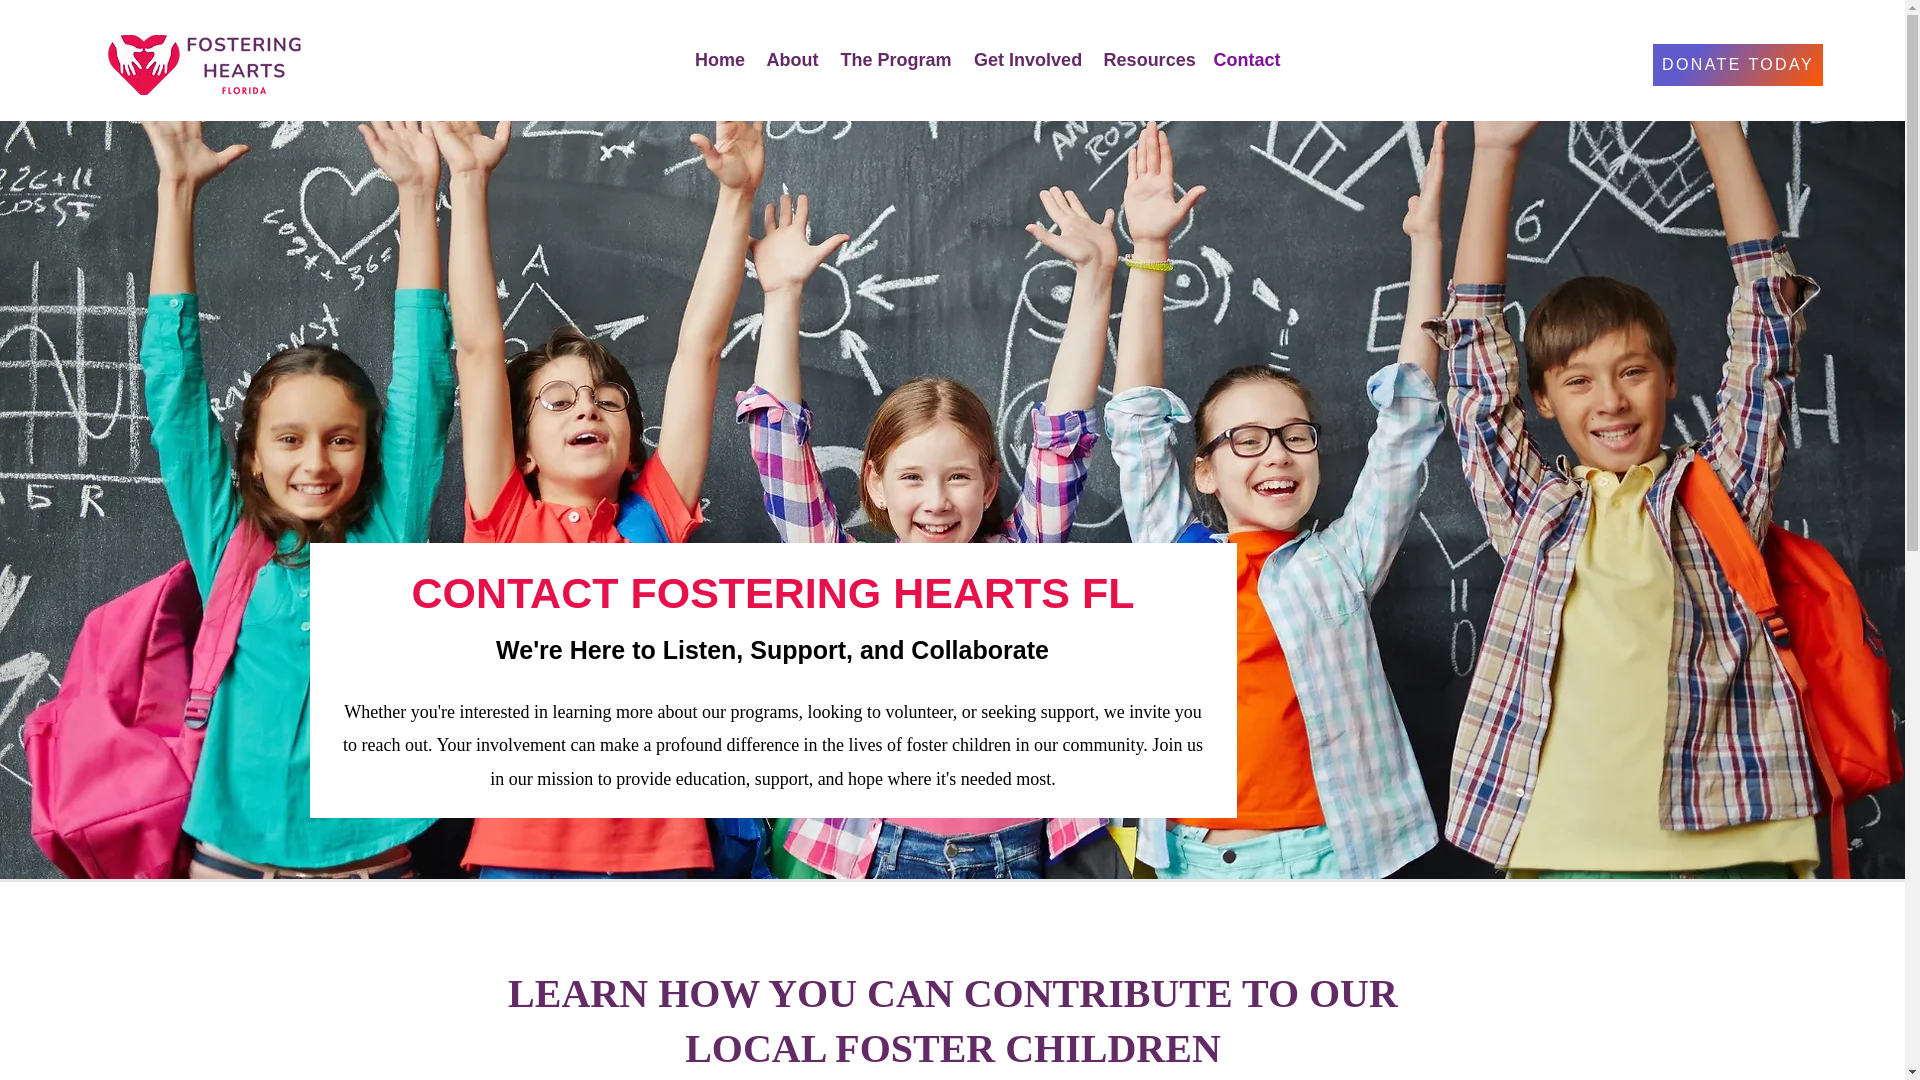 The height and width of the screenshot is (1080, 1920). What do you see at coordinates (896, 59) in the screenshot?
I see `The Program` at bounding box center [896, 59].